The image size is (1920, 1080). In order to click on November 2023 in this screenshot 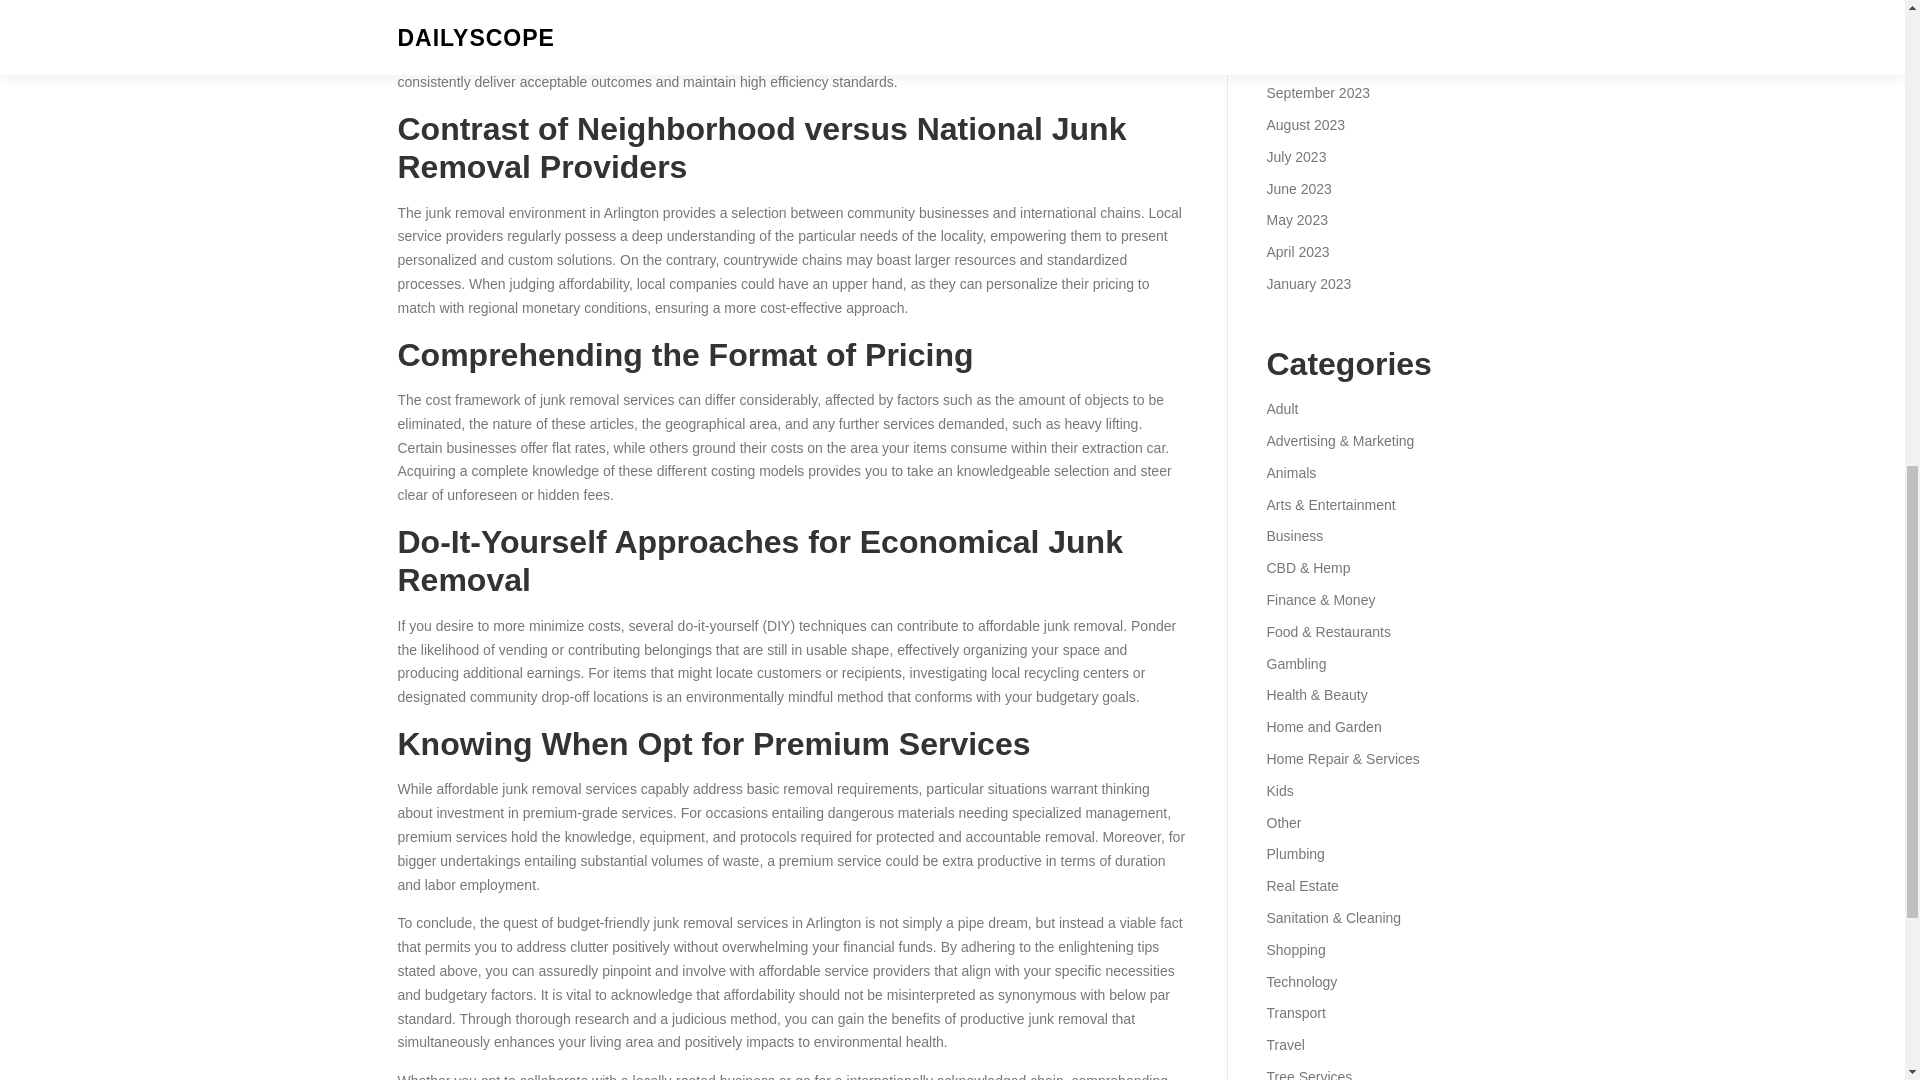, I will do `click(1315, 29)`.